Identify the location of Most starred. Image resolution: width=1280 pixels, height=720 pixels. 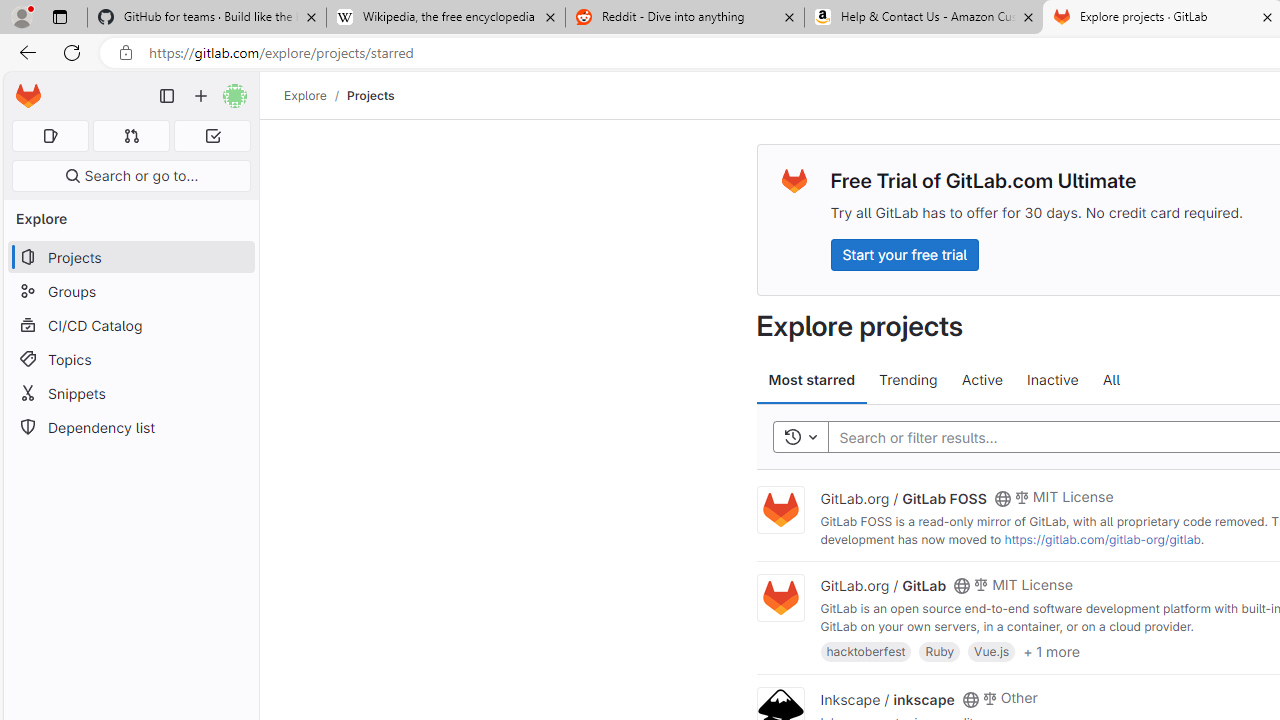
(812, 380).